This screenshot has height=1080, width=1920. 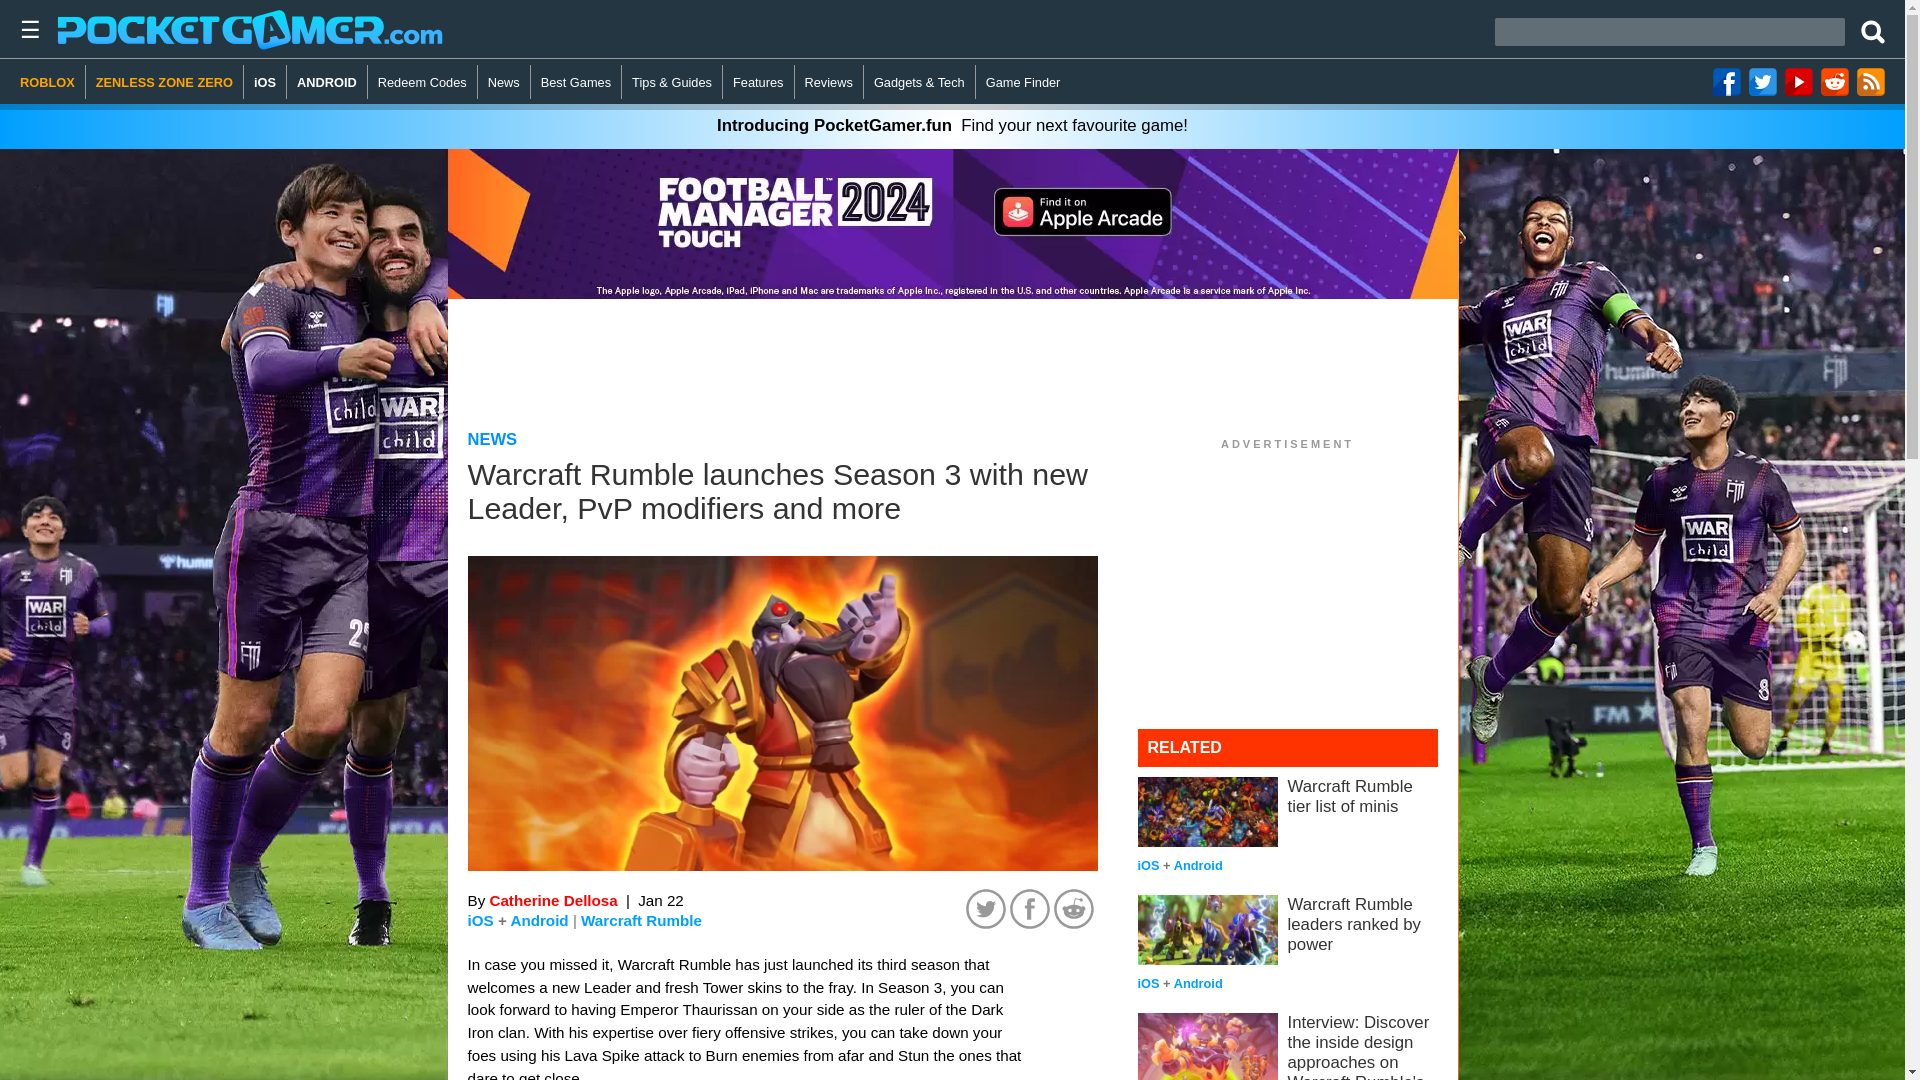 What do you see at coordinates (829, 82) in the screenshot?
I see `Reviews` at bounding box center [829, 82].